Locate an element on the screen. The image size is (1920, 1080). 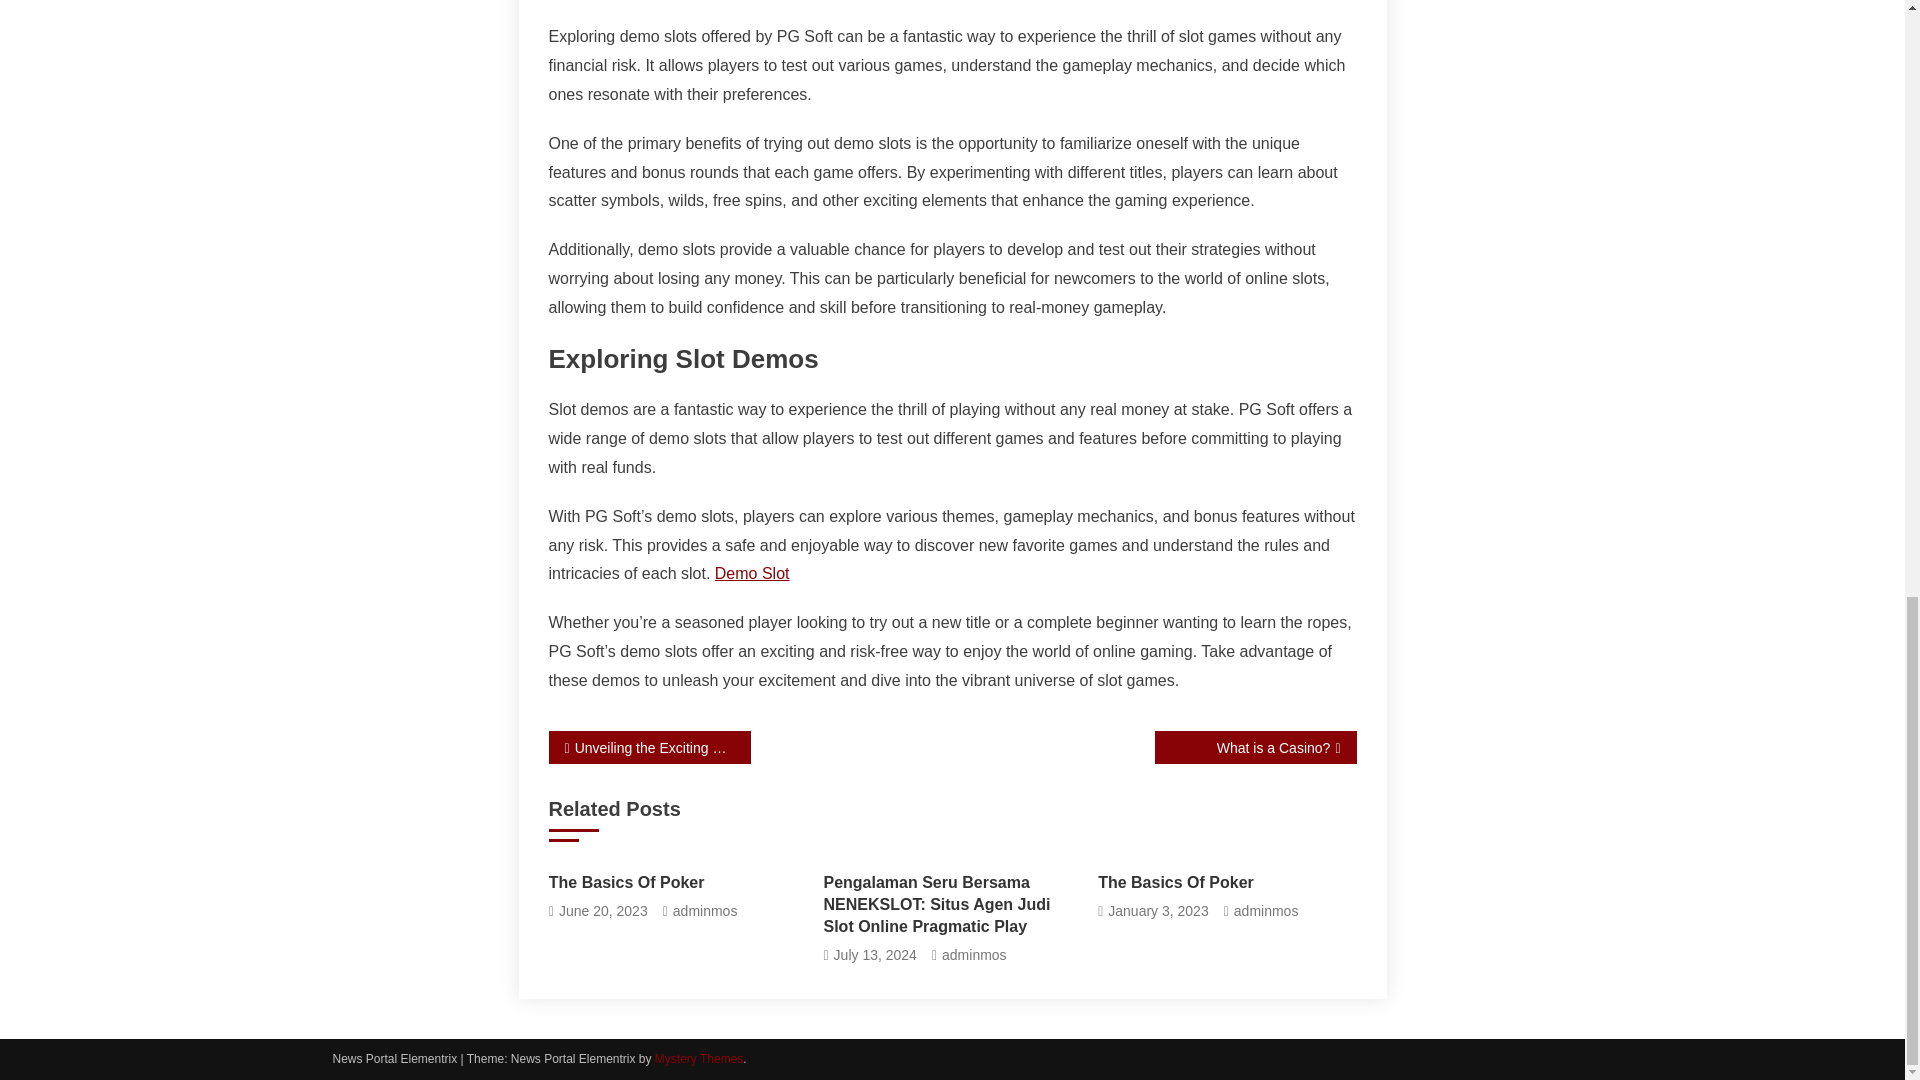
The Basics Of Poker is located at coordinates (678, 882).